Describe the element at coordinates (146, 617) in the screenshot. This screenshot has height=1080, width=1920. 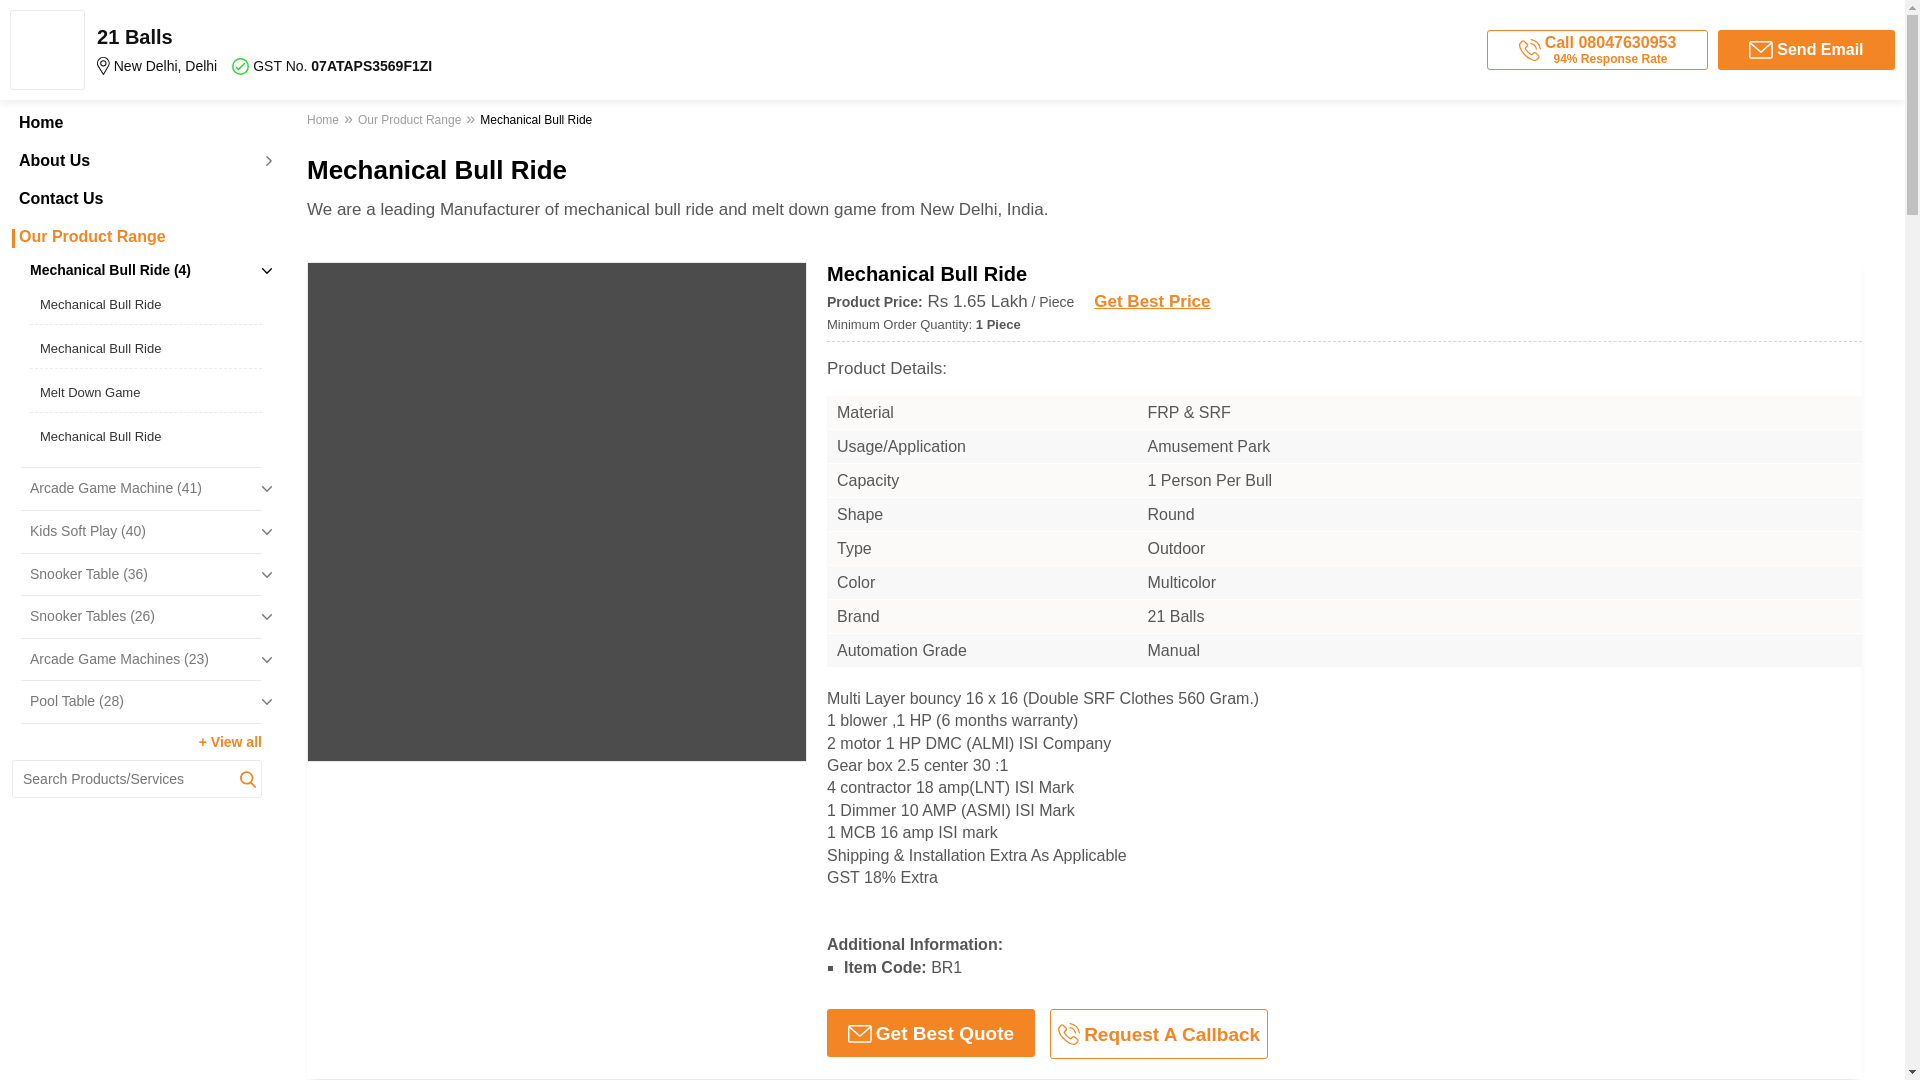
I see `Snooker Tables (26)` at that location.